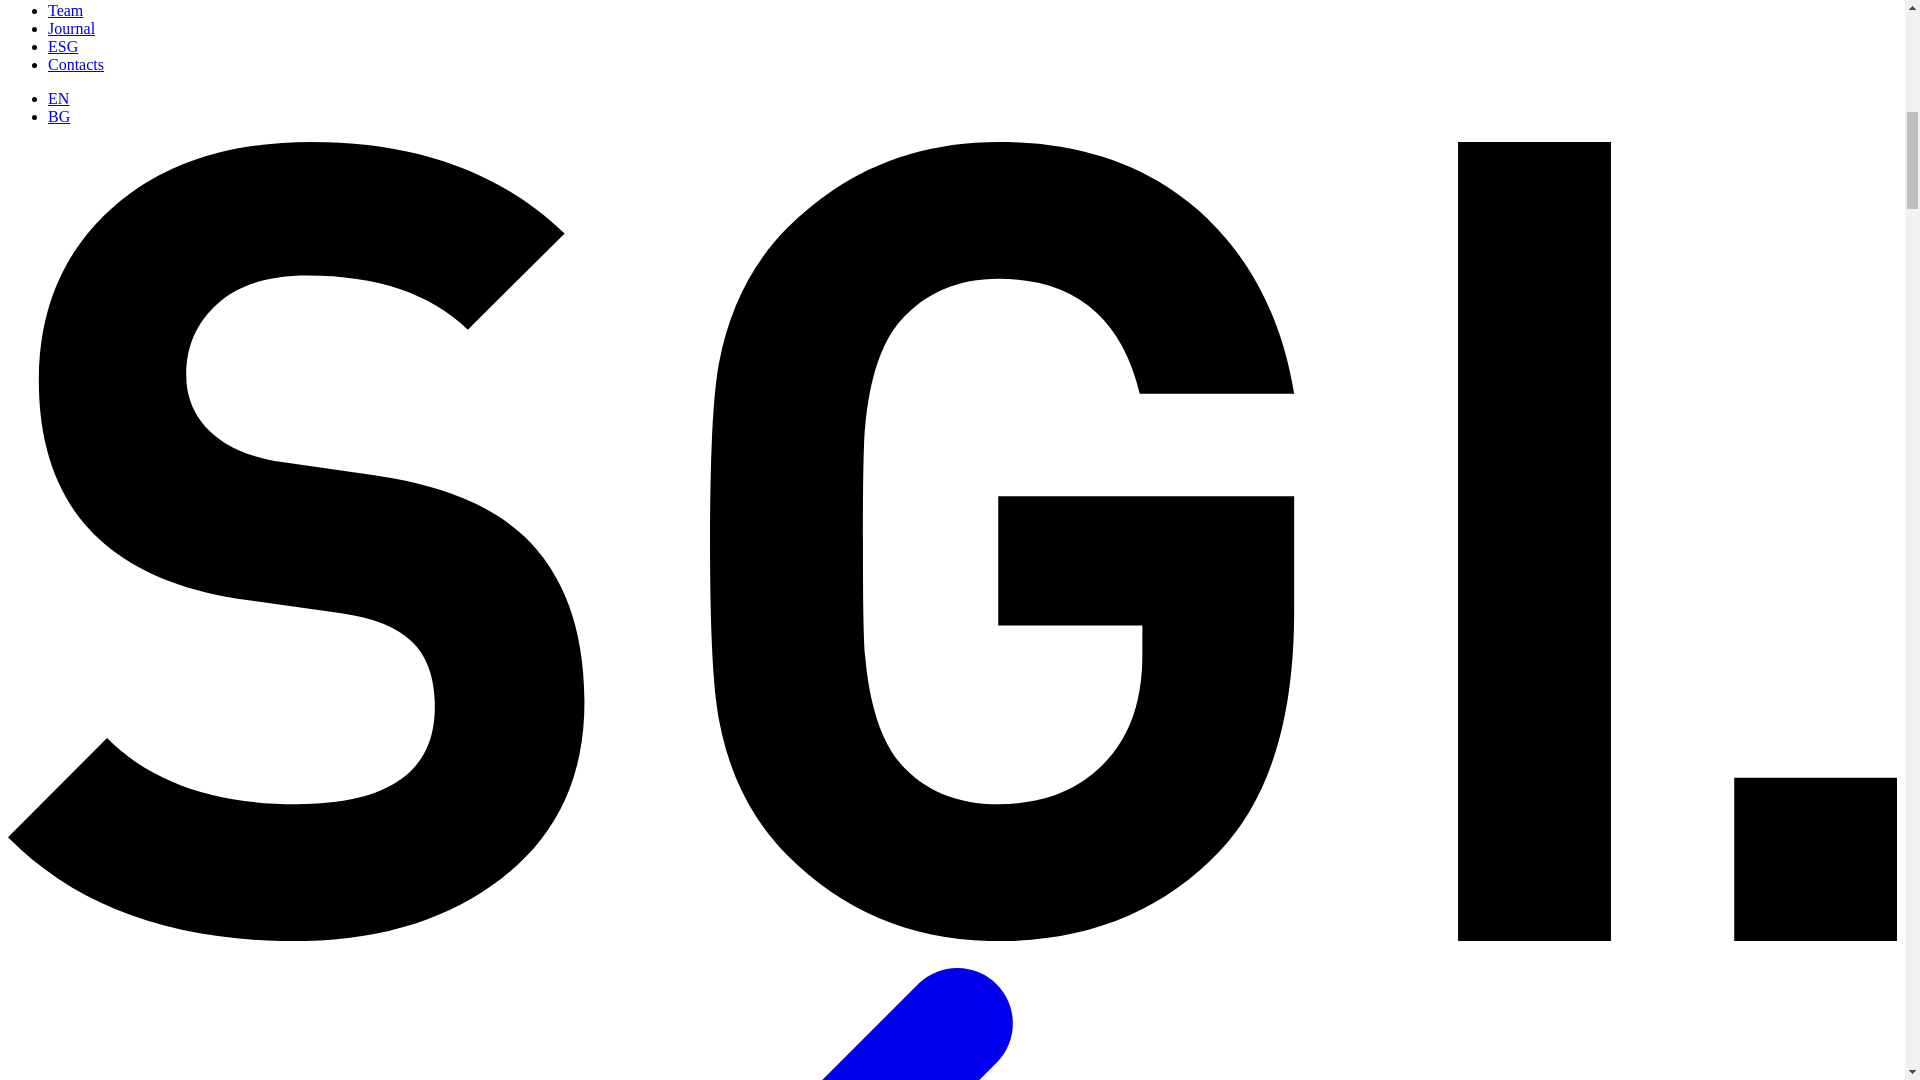 This screenshot has width=1920, height=1080. What do you see at coordinates (63, 46) in the screenshot?
I see `ESG` at bounding box center [63, 46].